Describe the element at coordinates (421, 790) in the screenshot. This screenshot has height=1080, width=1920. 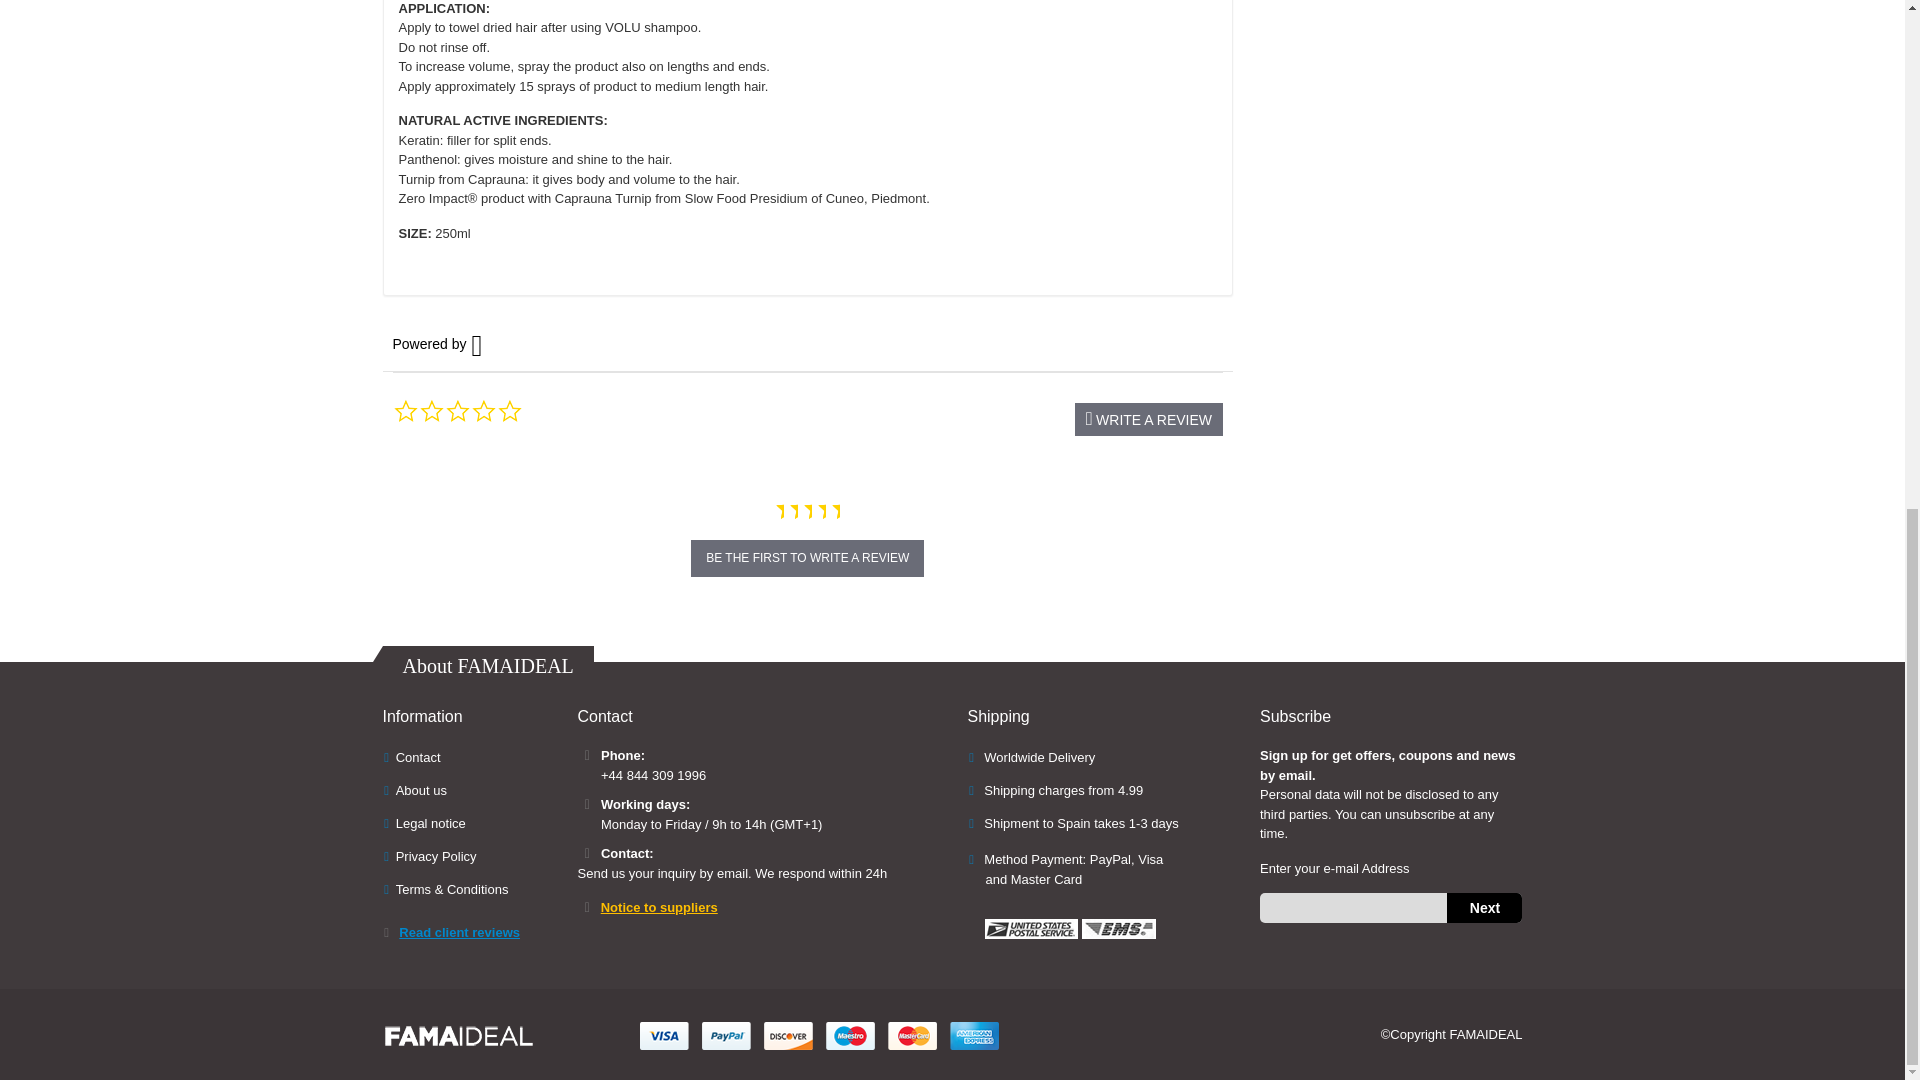
I see `Contactez` at that location.